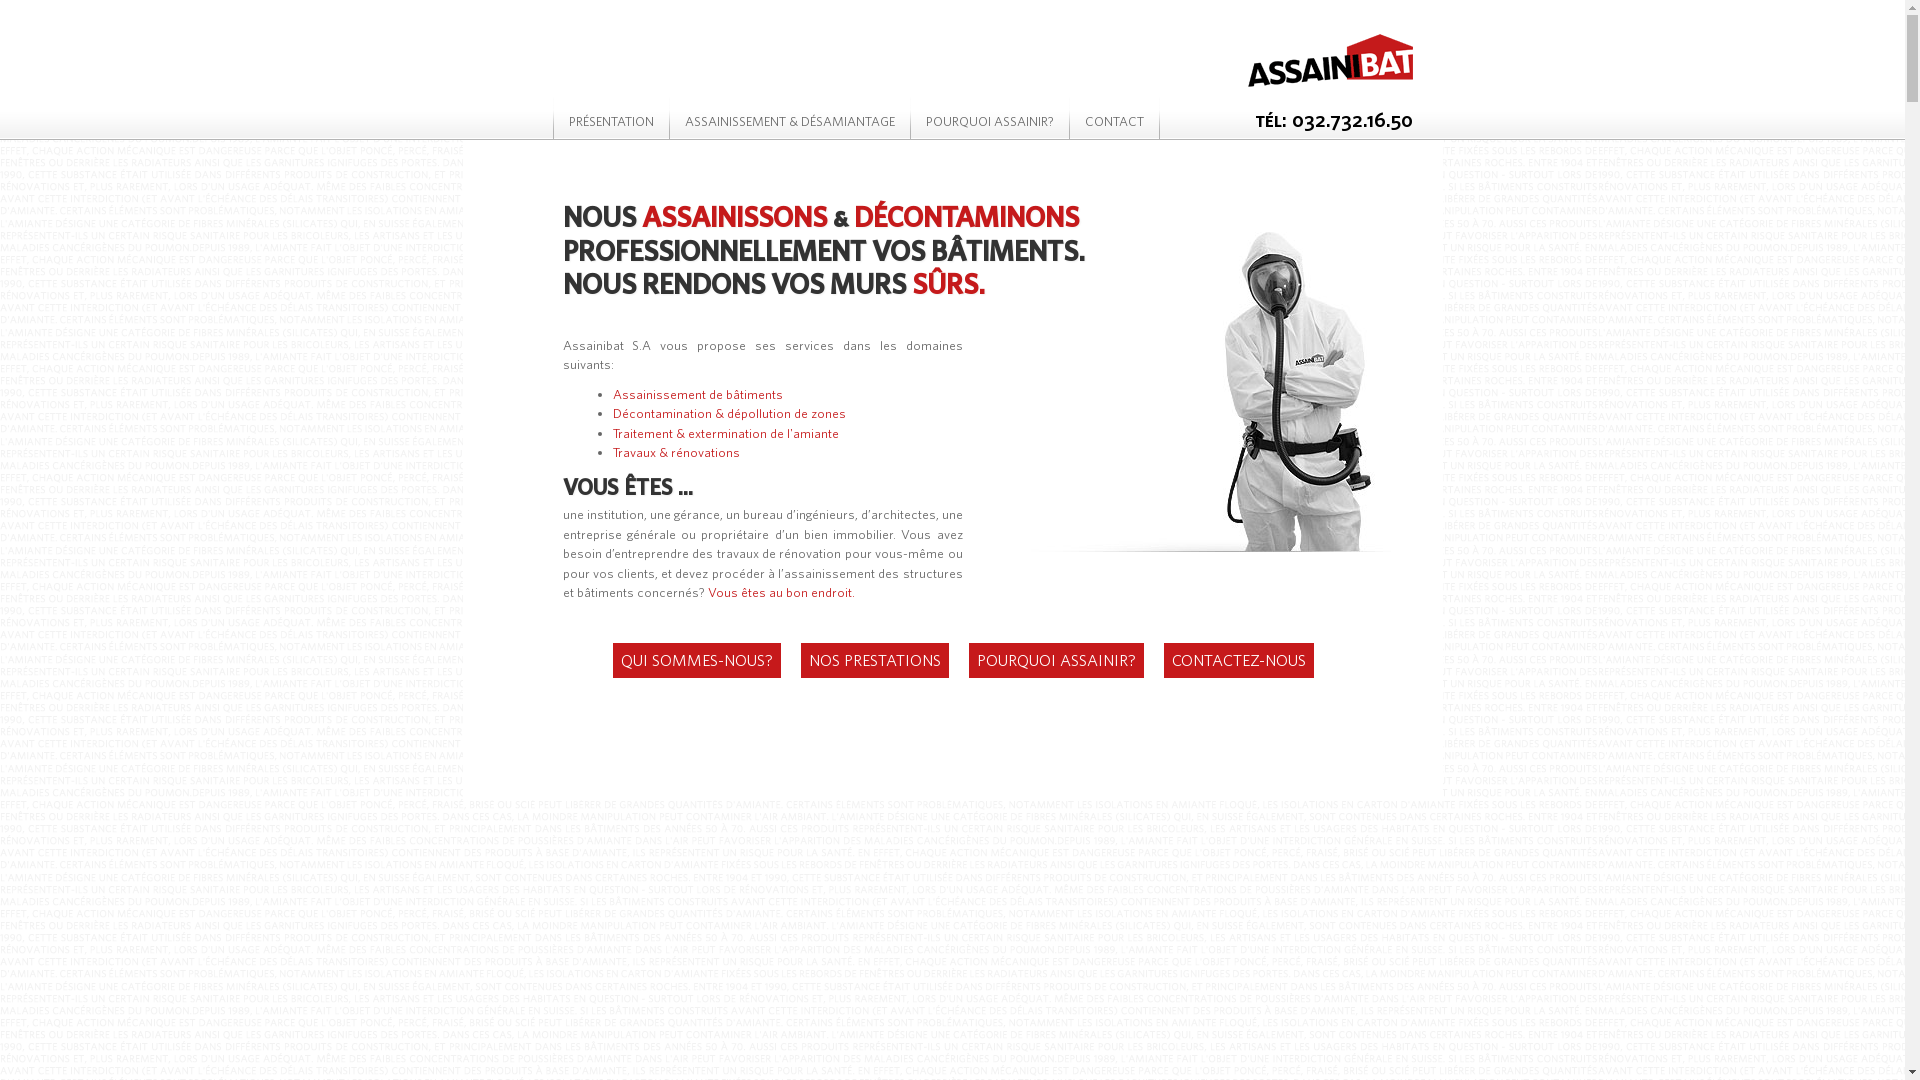  What do you see at coordinates (696, 661) in the screenshot?
I see `QUI SOMMES-NOUS?` at bounding box center [696, 661].